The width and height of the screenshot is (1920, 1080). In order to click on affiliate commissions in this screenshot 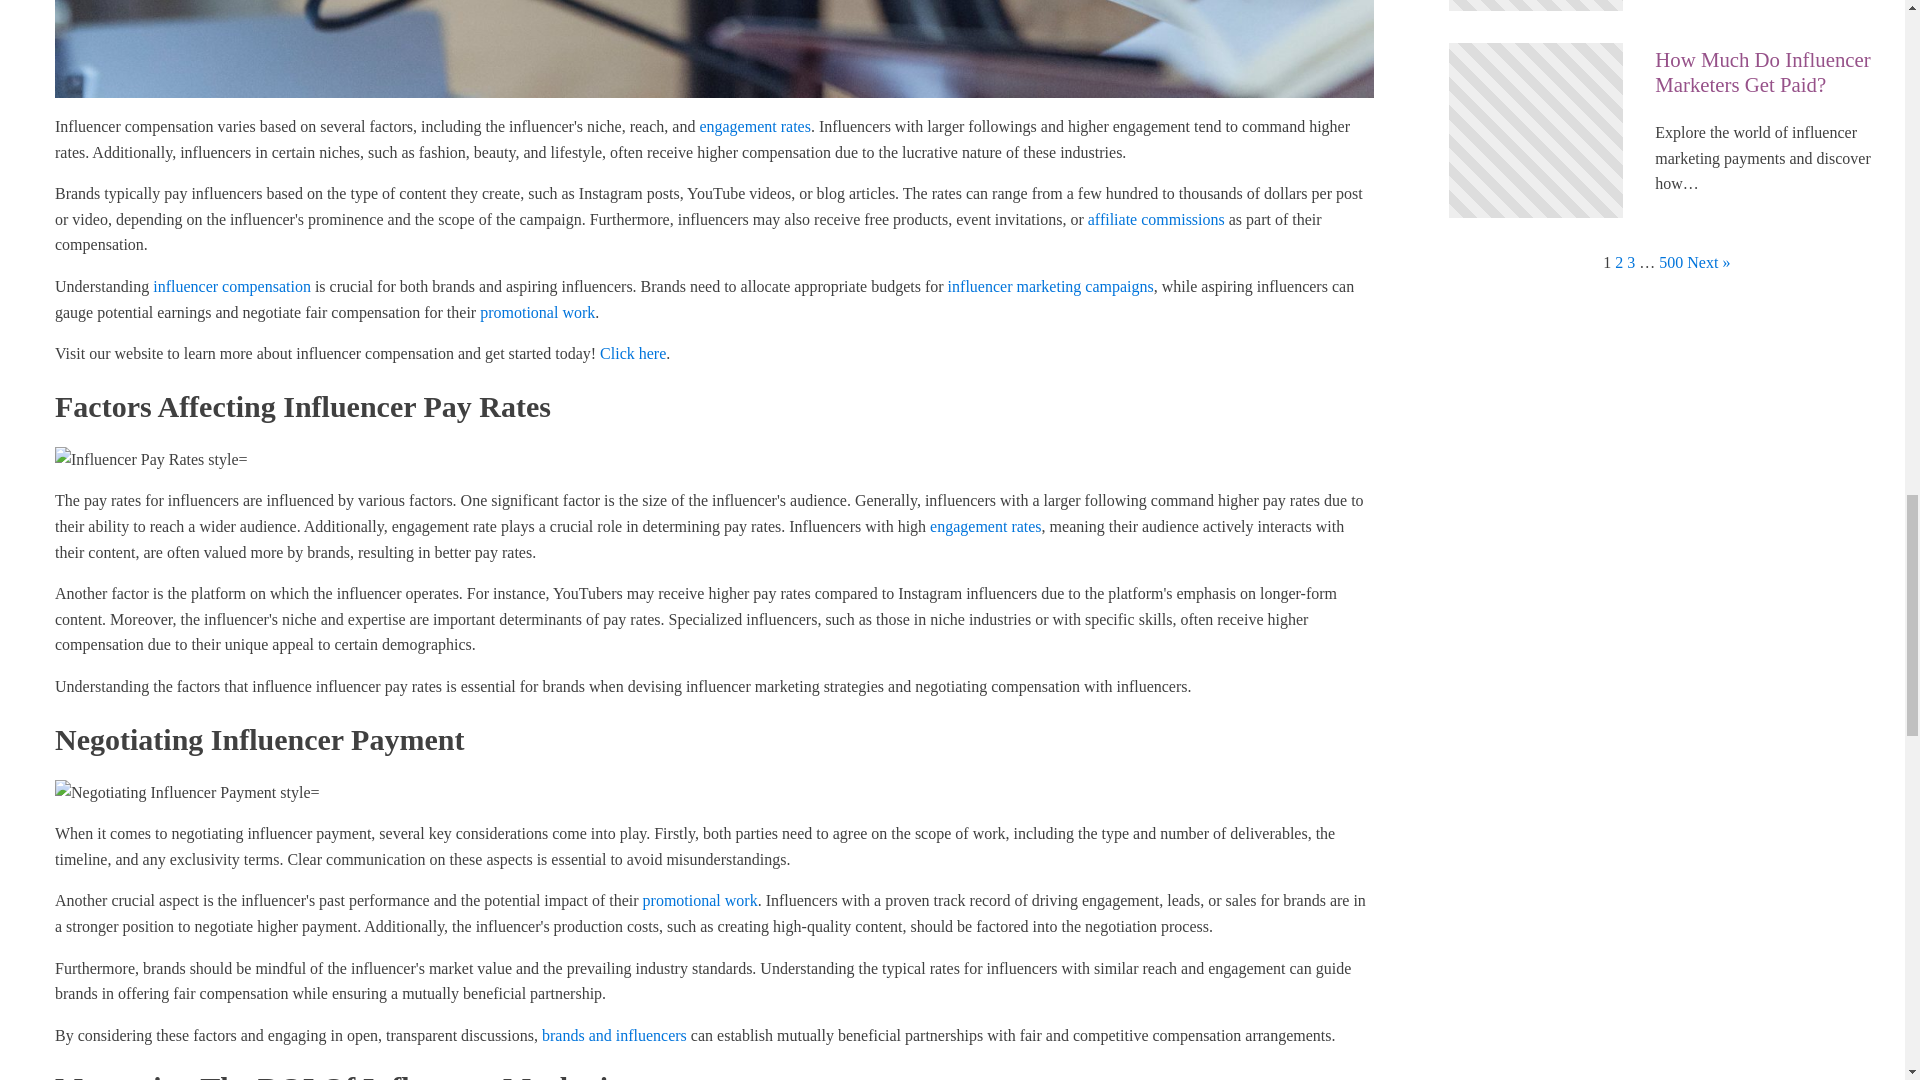, I will do `click(1156, 218)`.